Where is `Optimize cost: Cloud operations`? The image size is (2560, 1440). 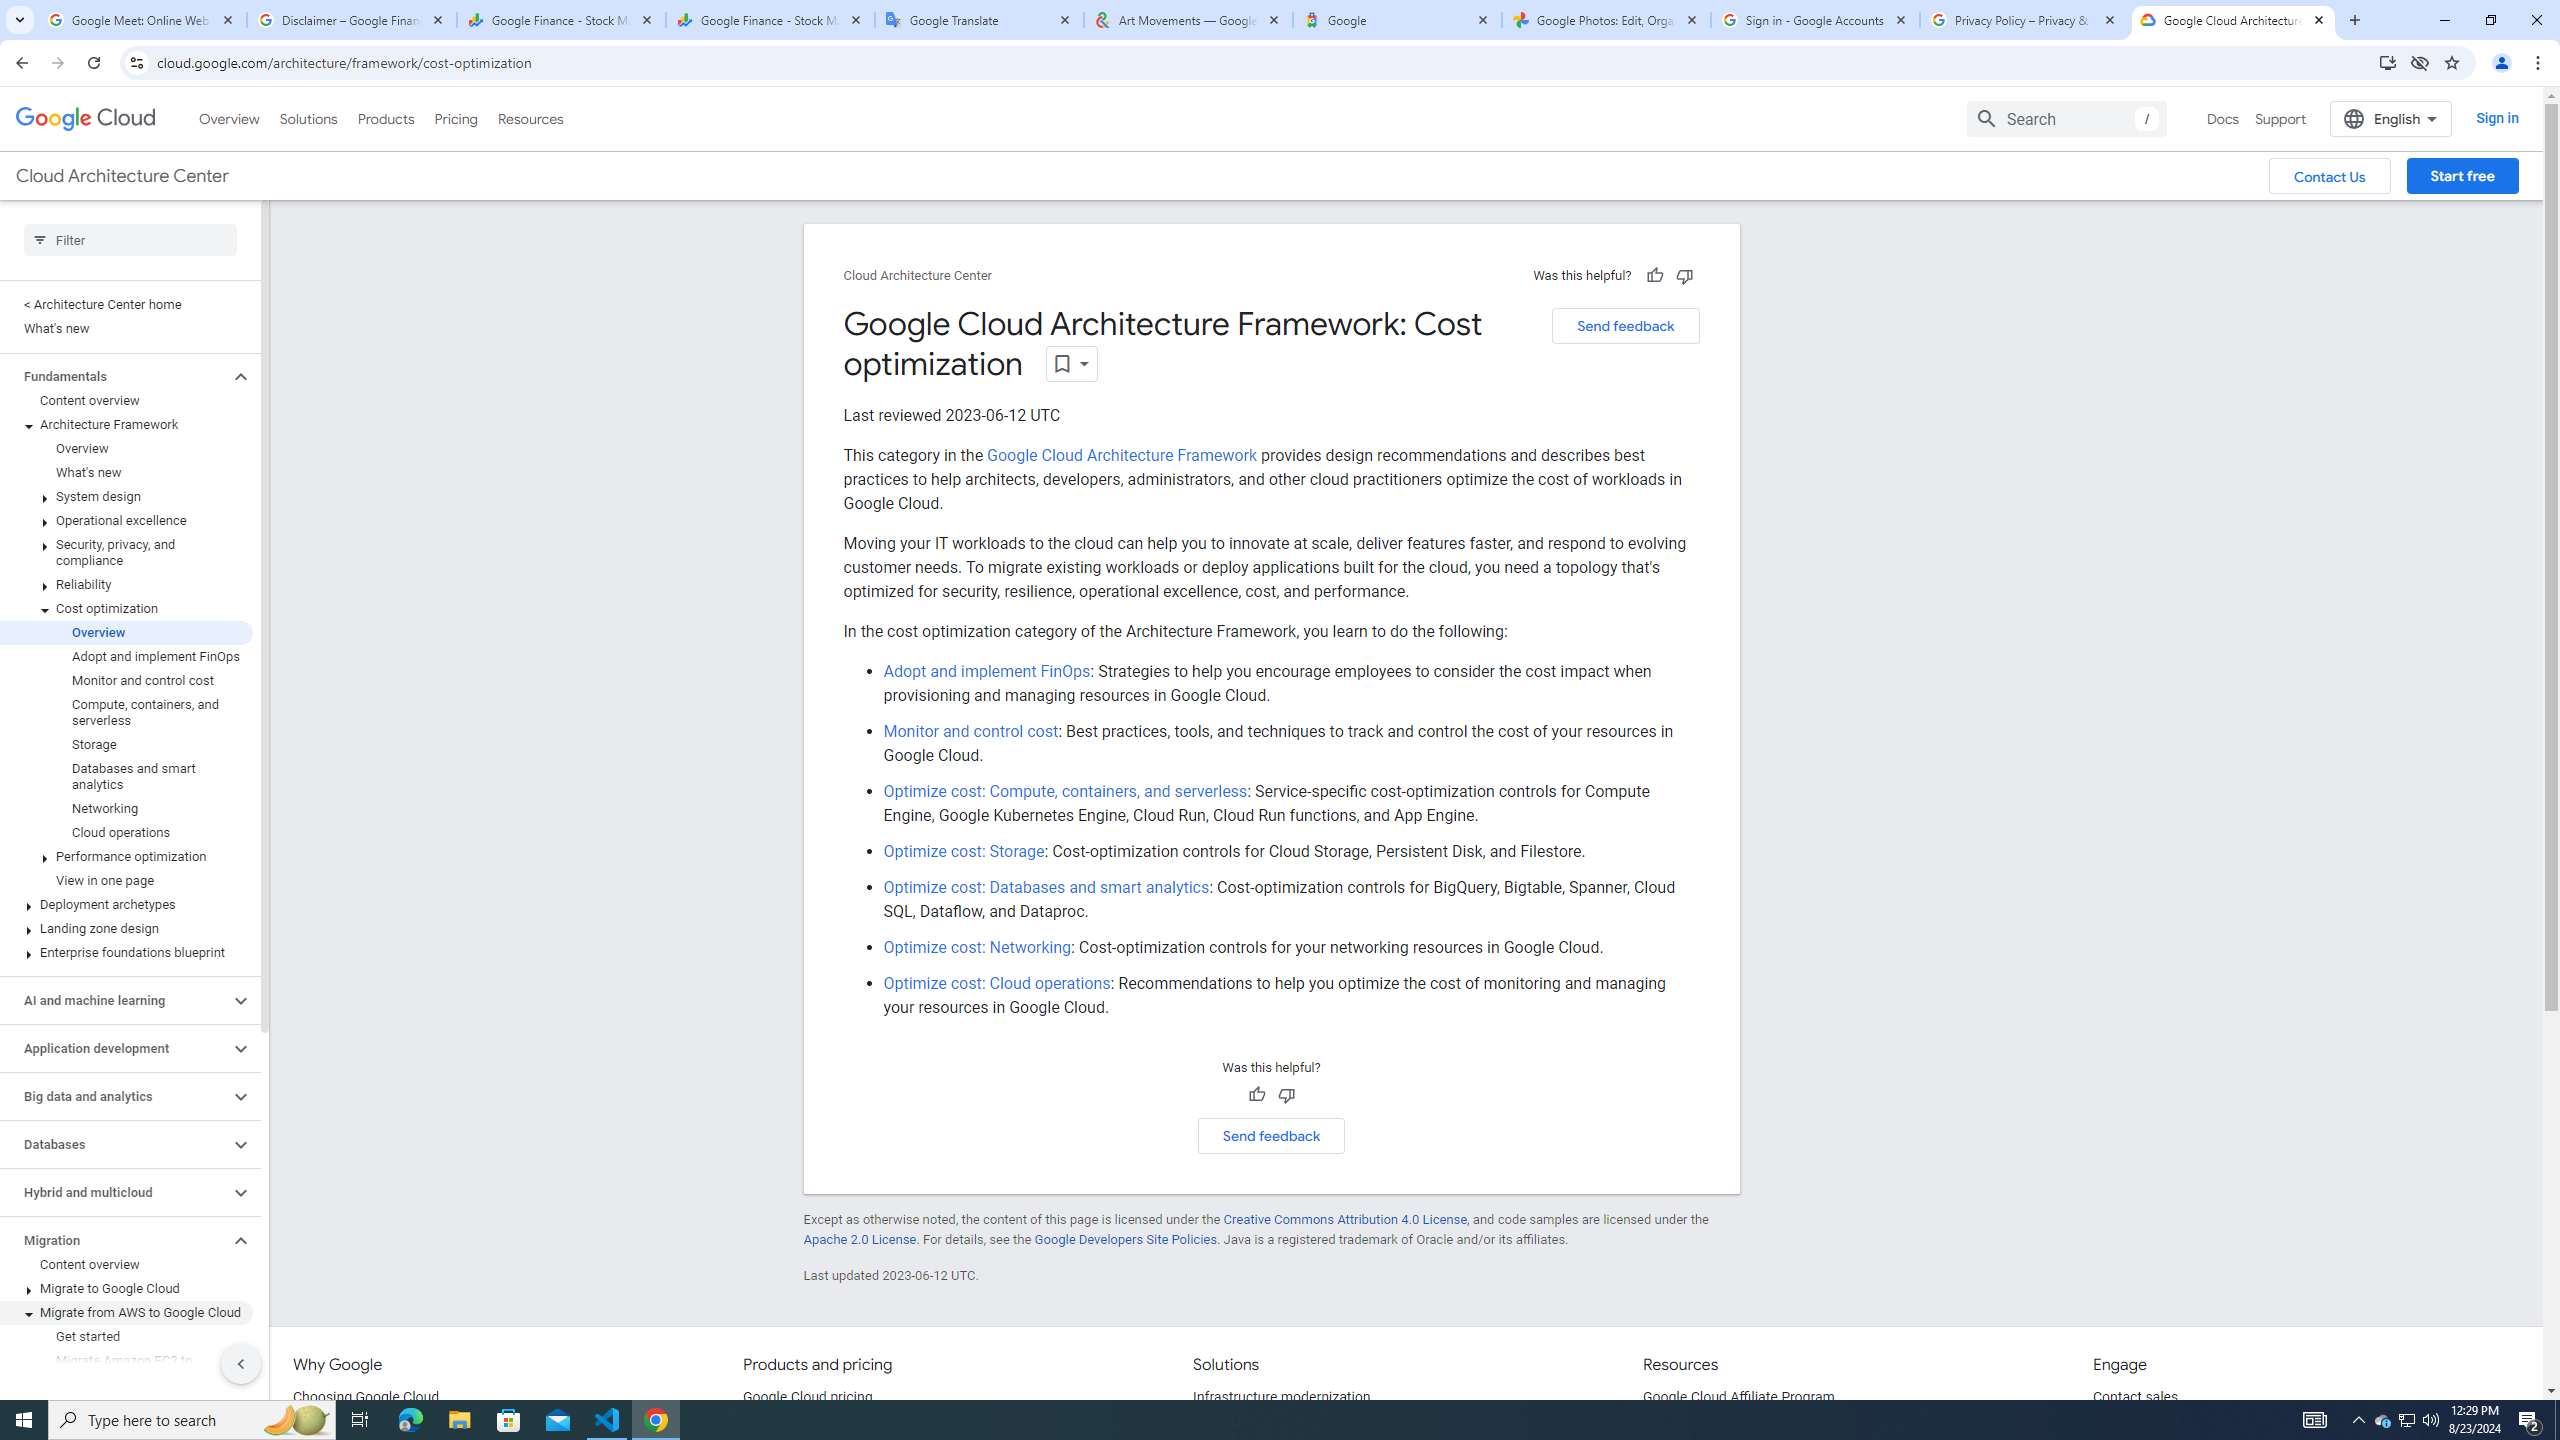
Optimize cost: Cloud operations is located at coordinates (997, 983).